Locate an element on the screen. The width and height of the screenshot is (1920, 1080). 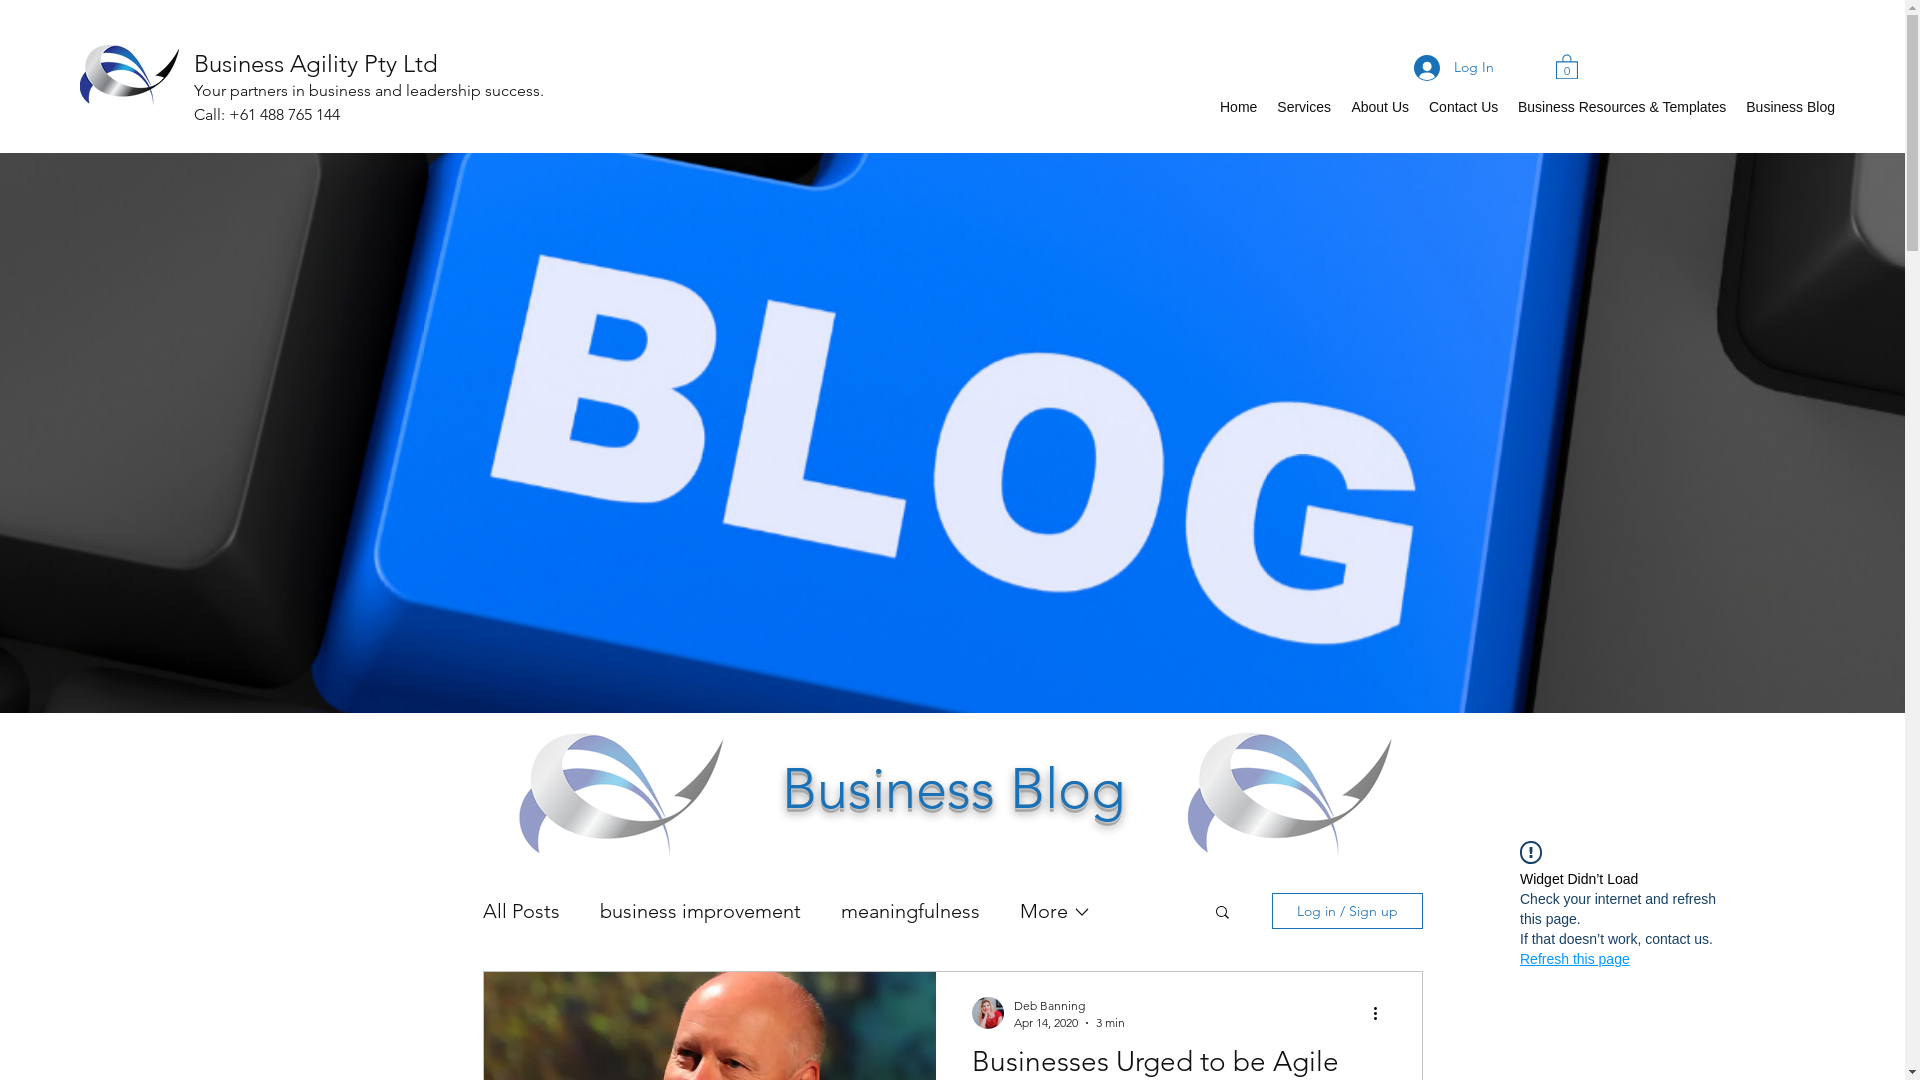
0 is located at coordinates (1567, 66).